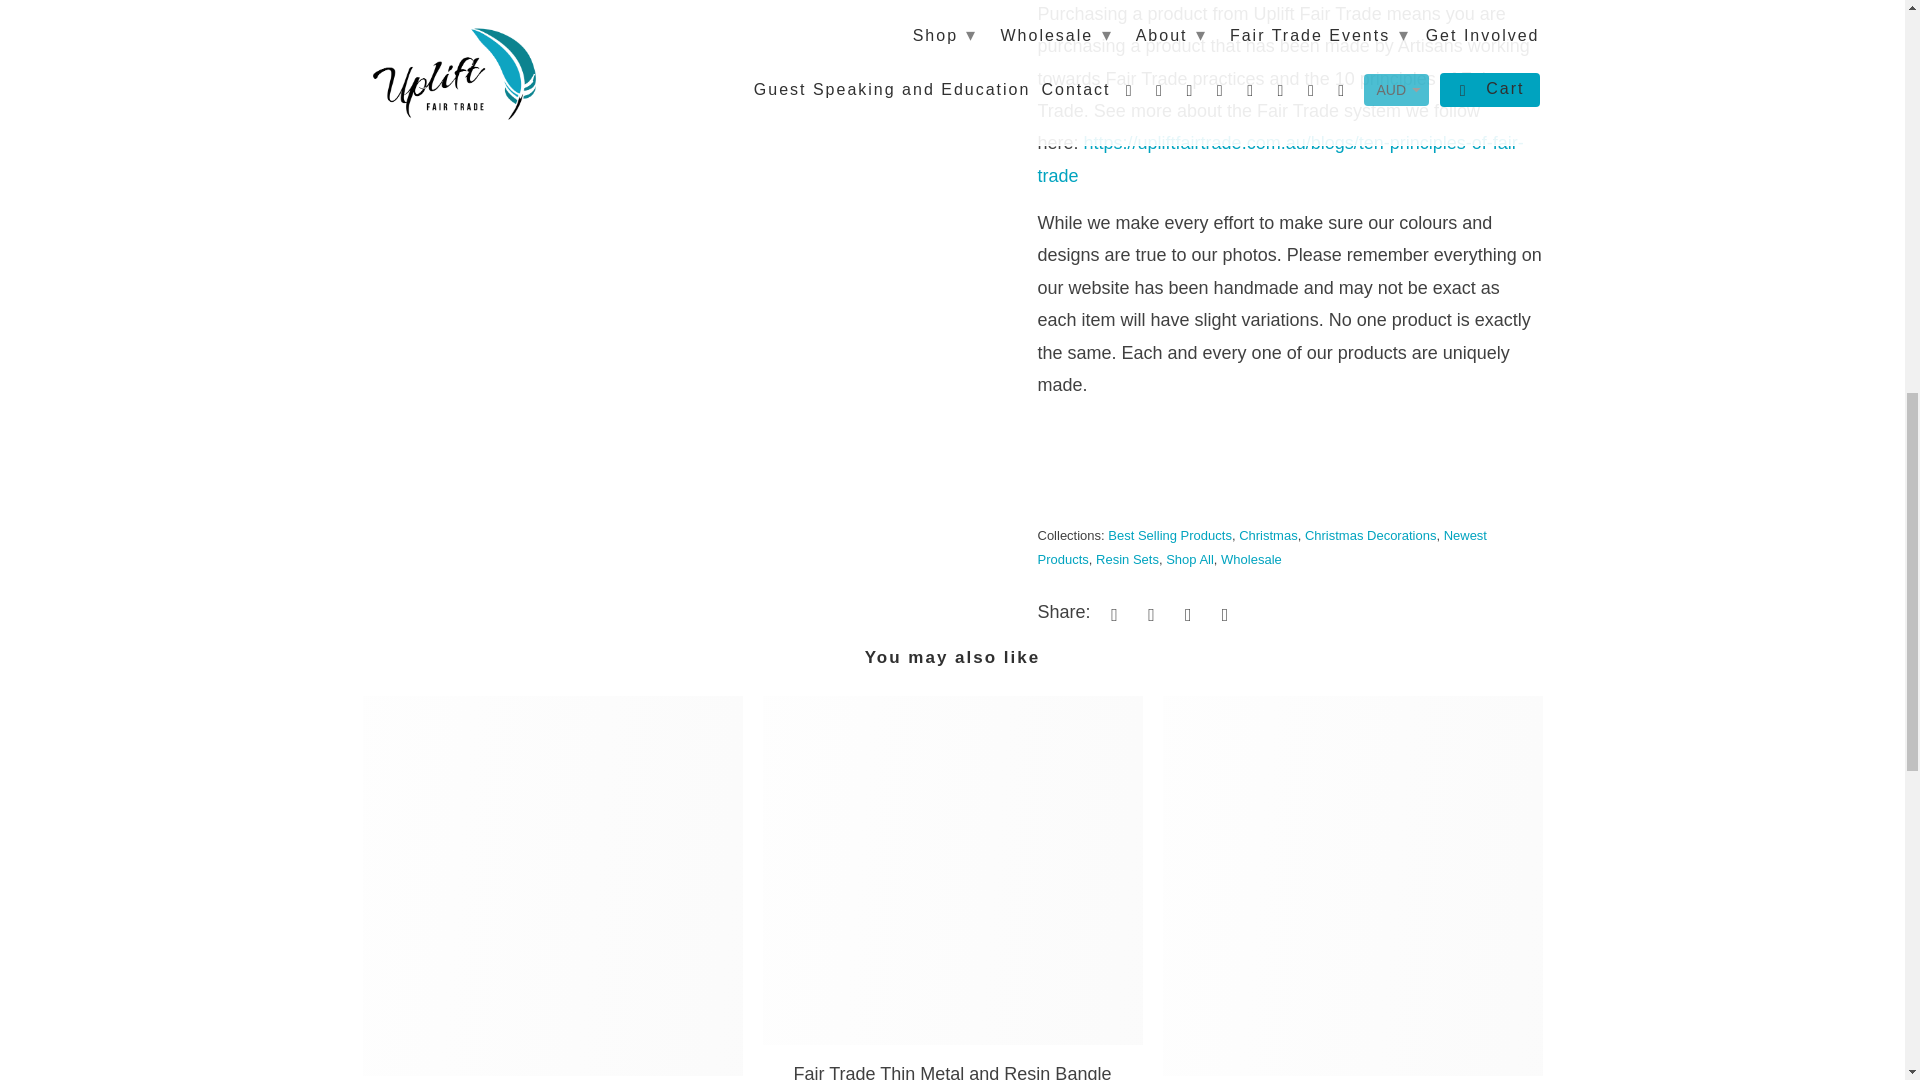 The height and width of the screenshot is (1080, 1920). I want to click on Best Selling Products, so click(1170, 536).